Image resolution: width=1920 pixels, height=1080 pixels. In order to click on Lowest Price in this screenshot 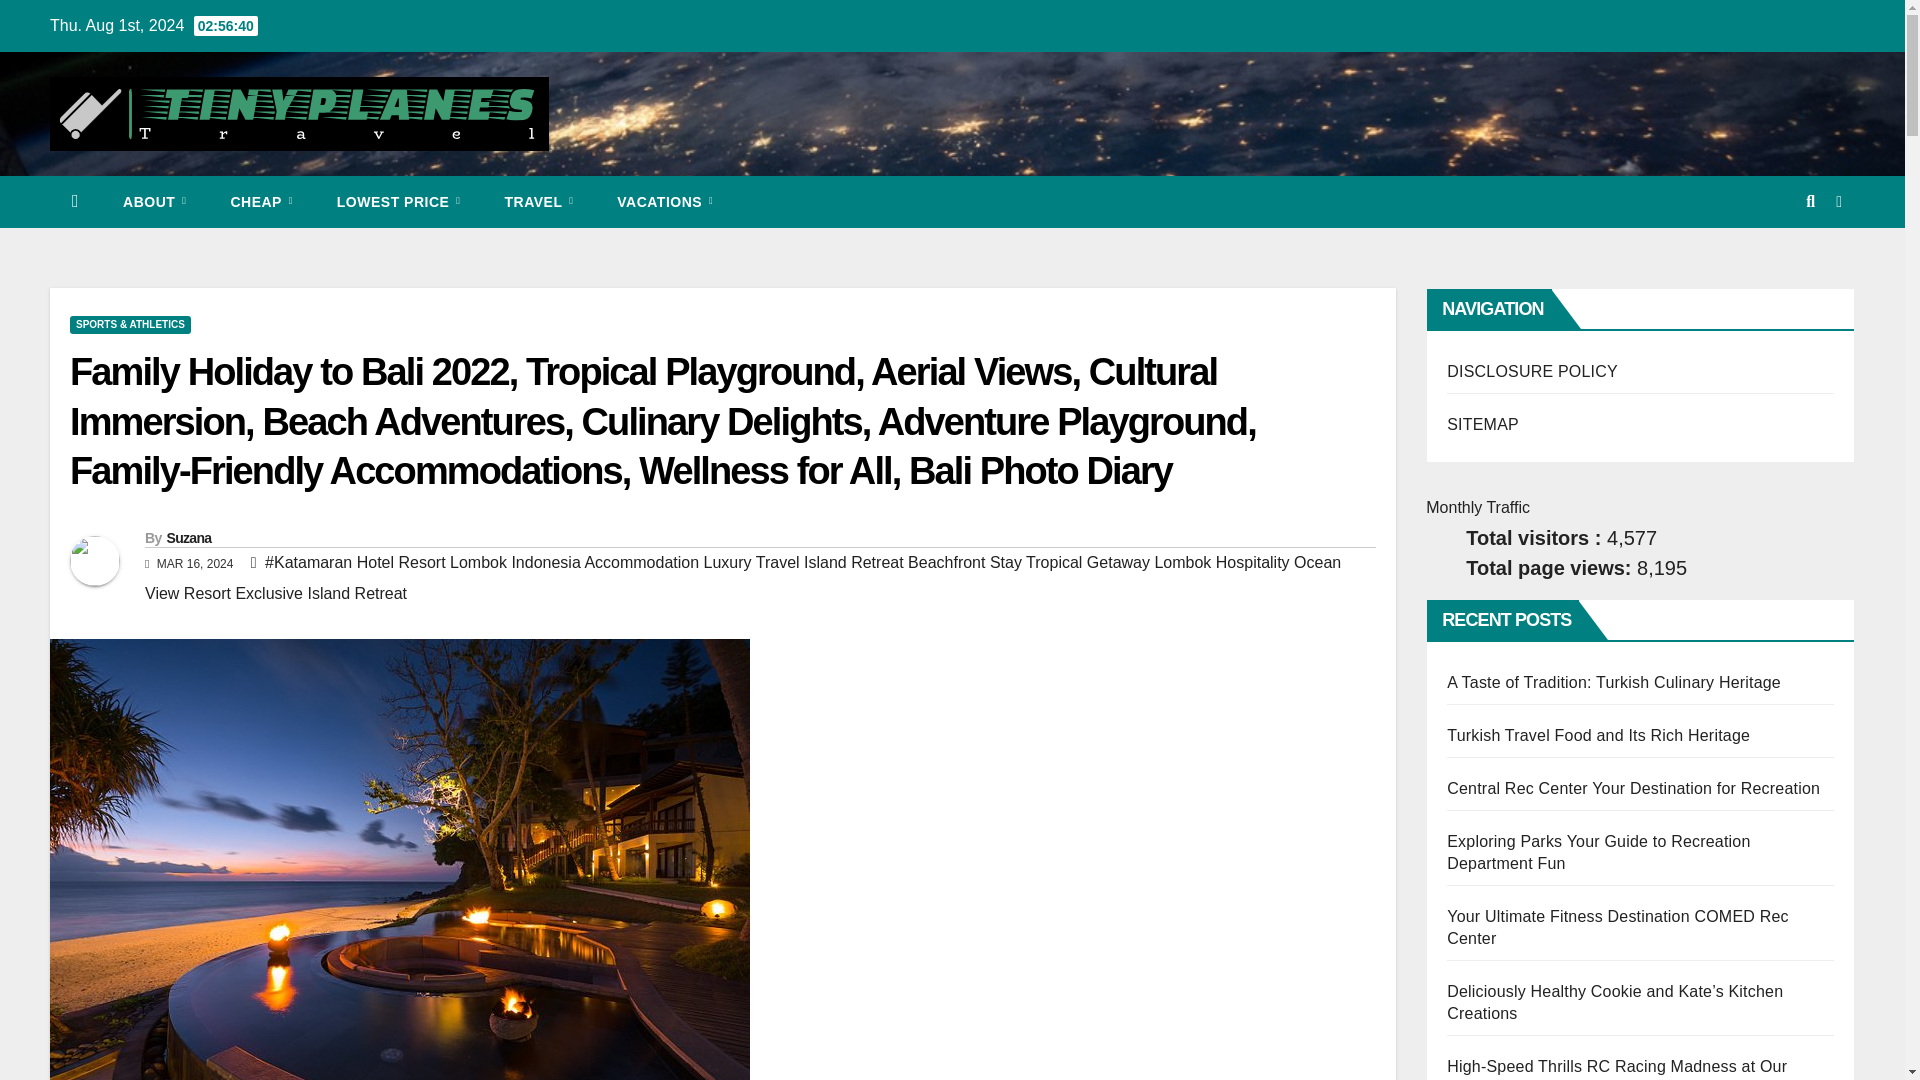, I will do `click(398, 202)`.